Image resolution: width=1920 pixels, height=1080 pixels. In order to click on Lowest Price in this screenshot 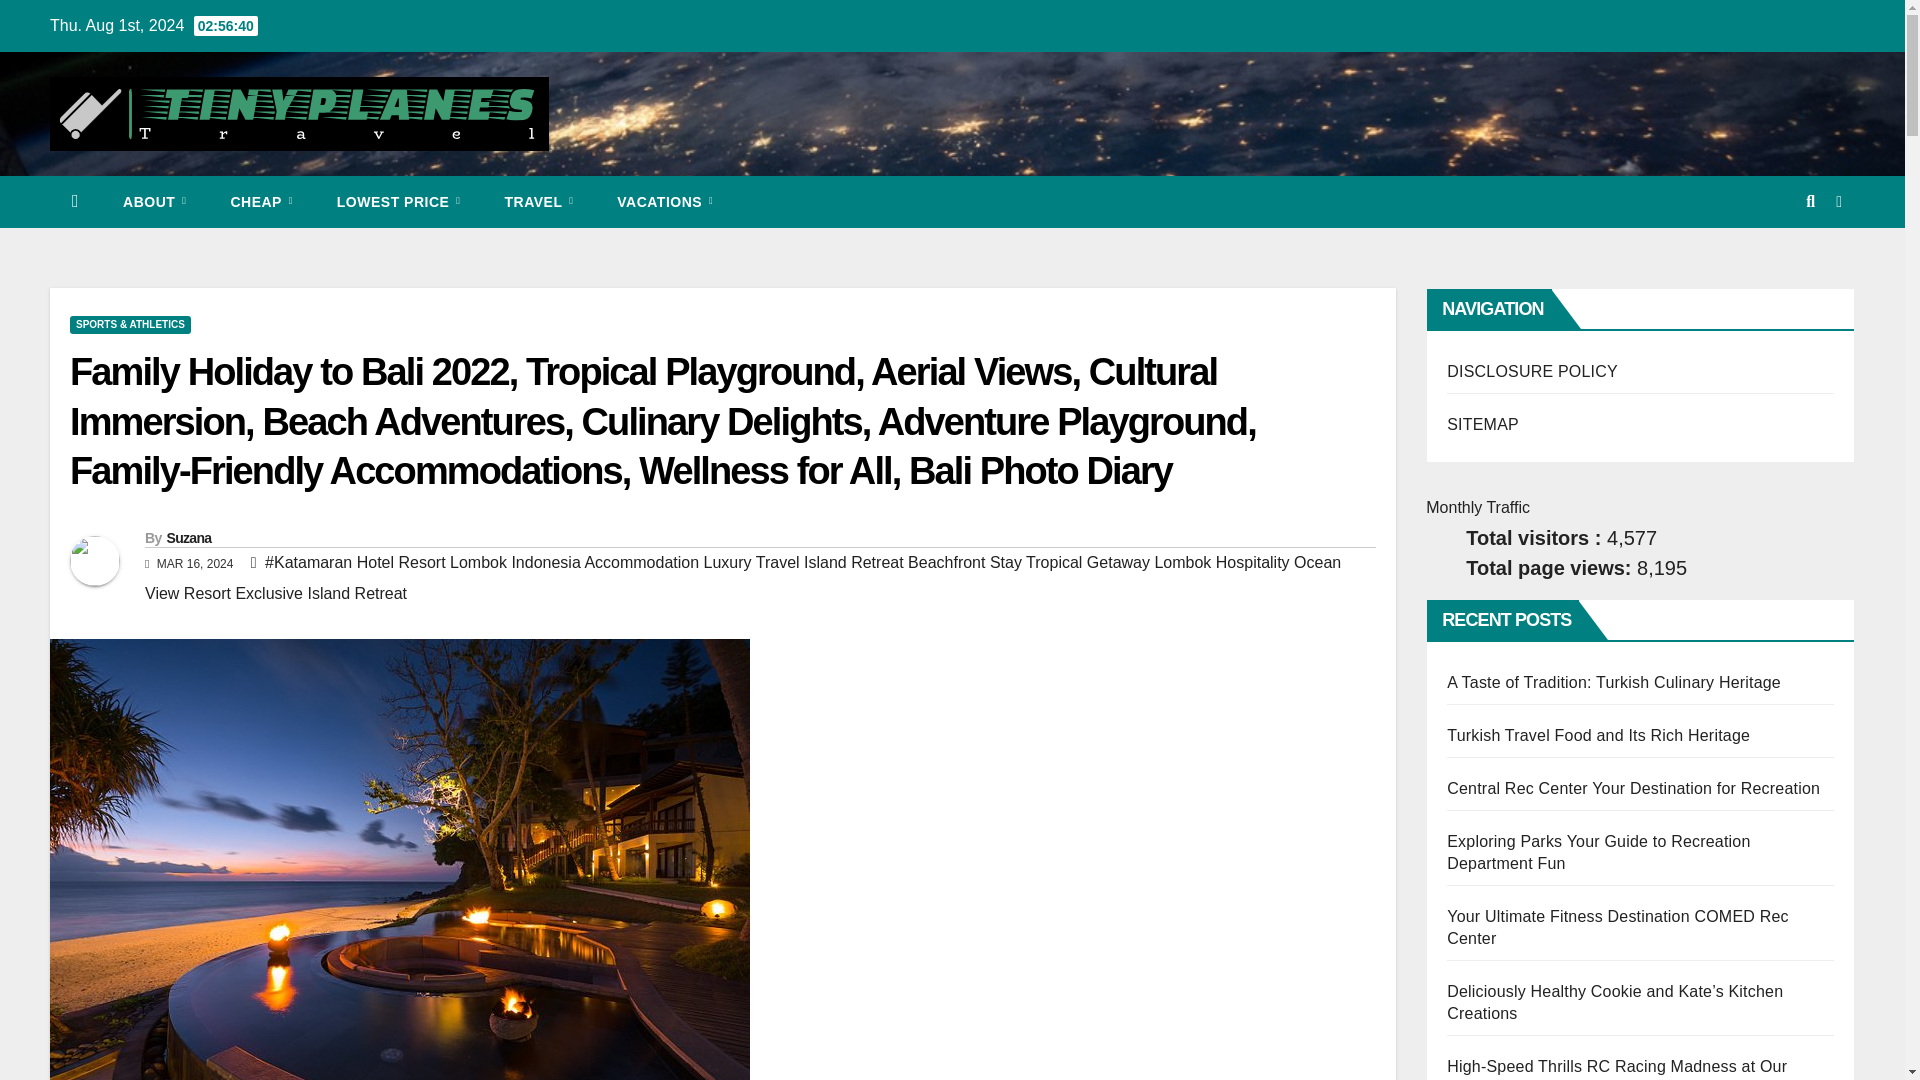, I will do `click(398, 202)`.